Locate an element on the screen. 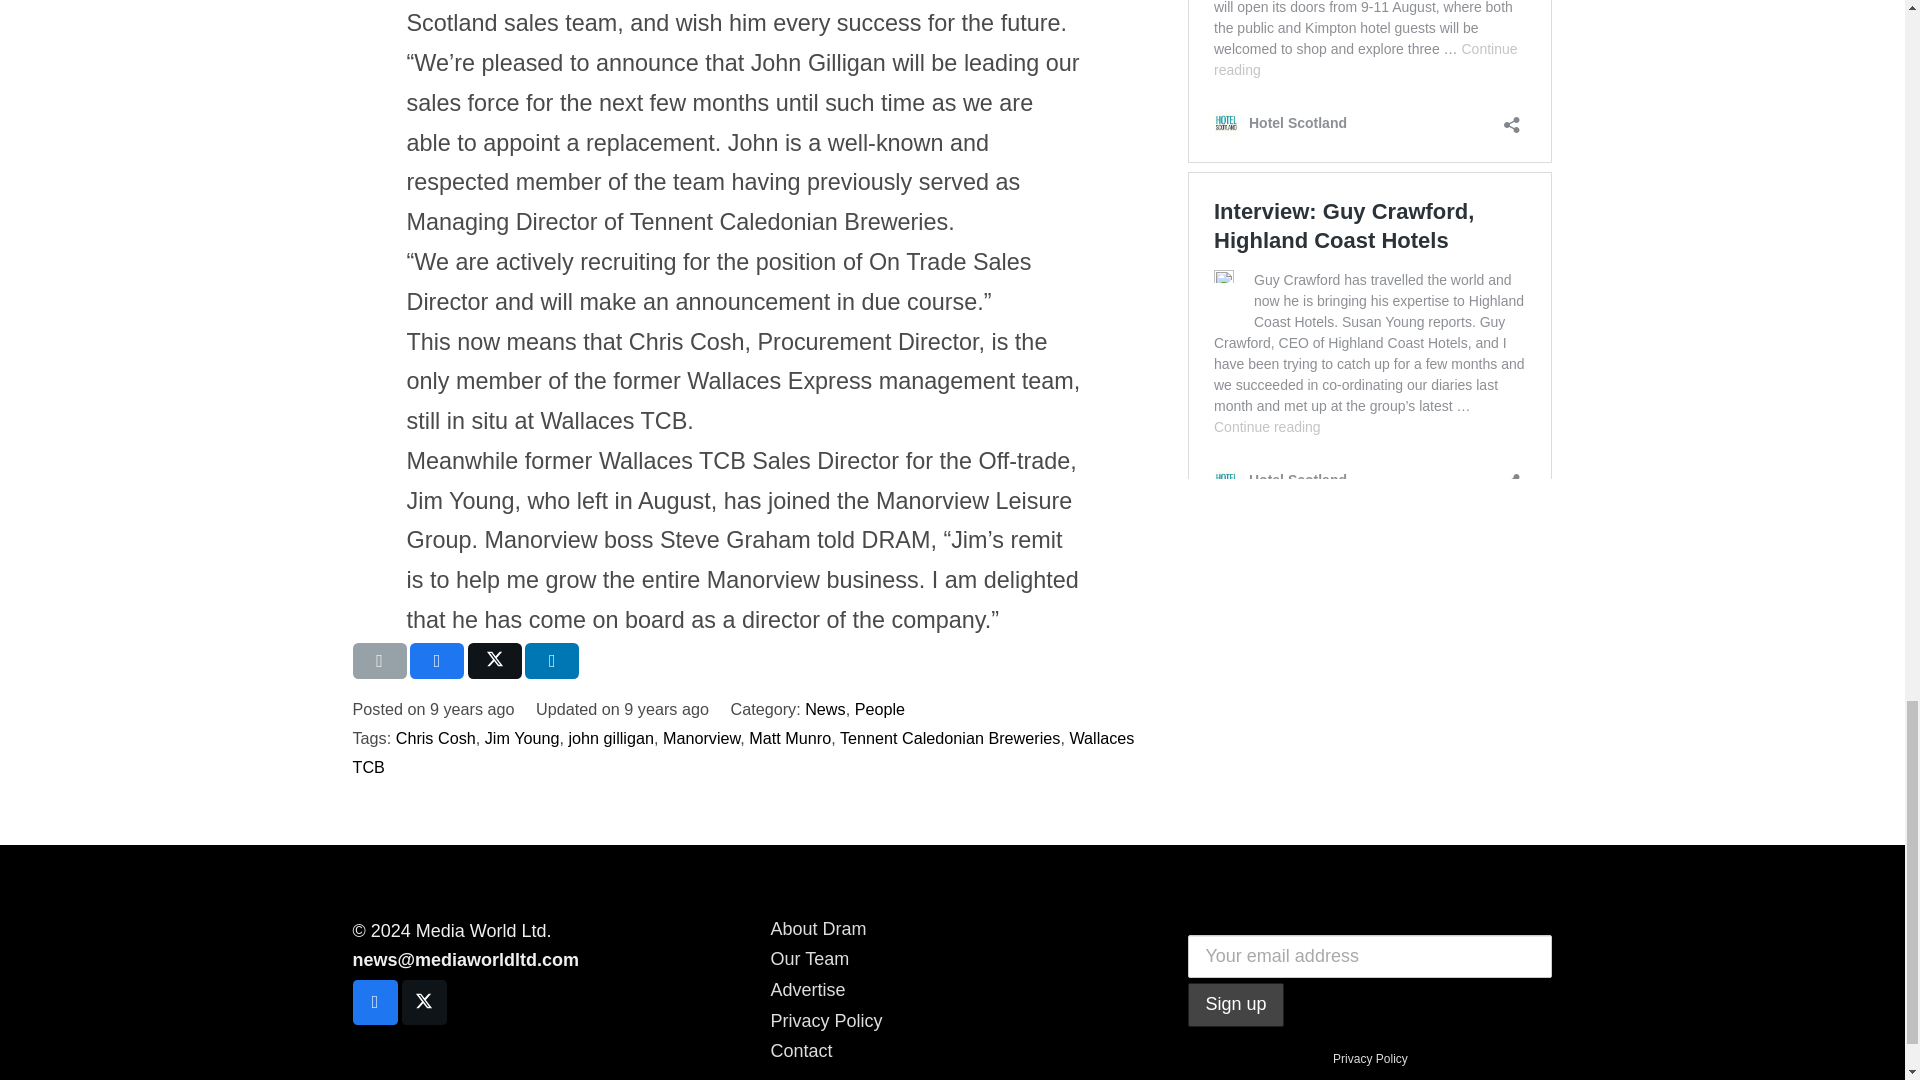 The height and width of the screenshot is (1080, 1920). Share this is located at coordinates (437, 660).